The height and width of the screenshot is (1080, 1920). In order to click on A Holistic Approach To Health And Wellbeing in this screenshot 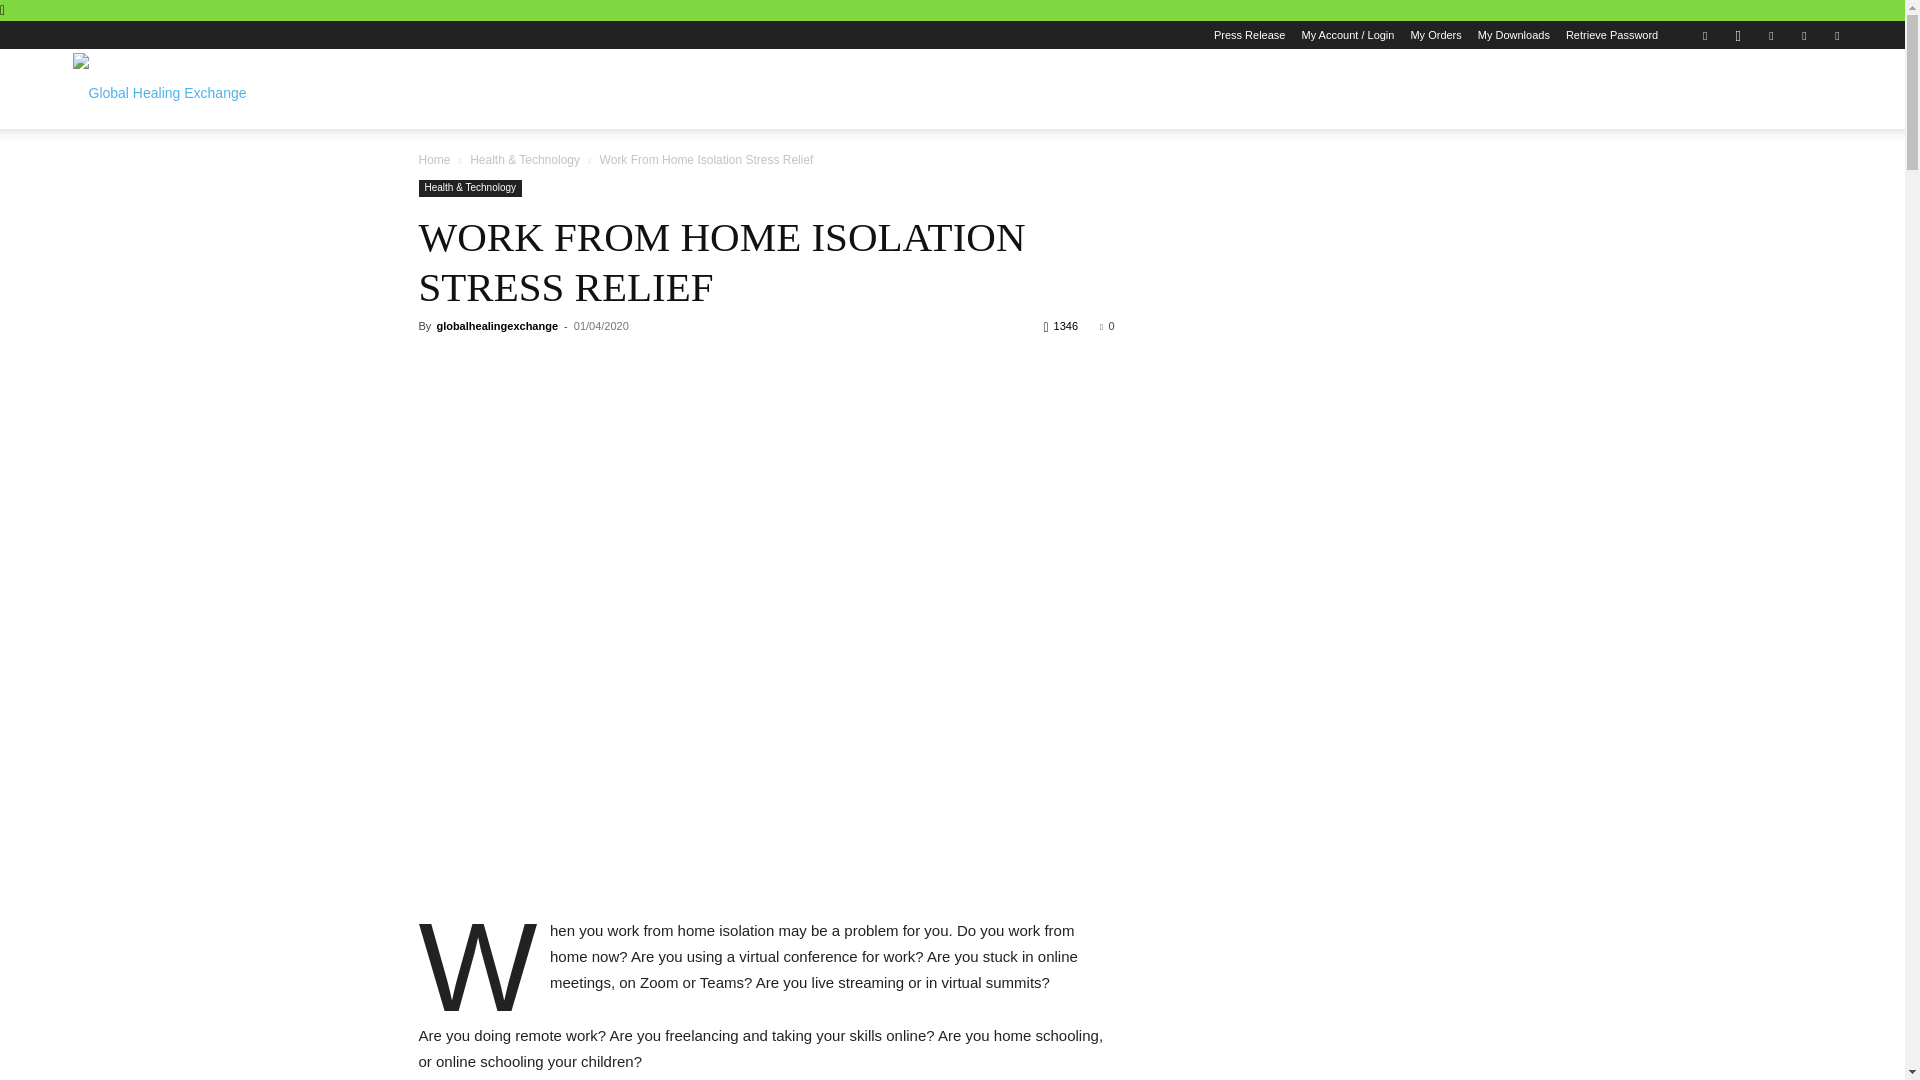, I will do `click(158, 89)`.